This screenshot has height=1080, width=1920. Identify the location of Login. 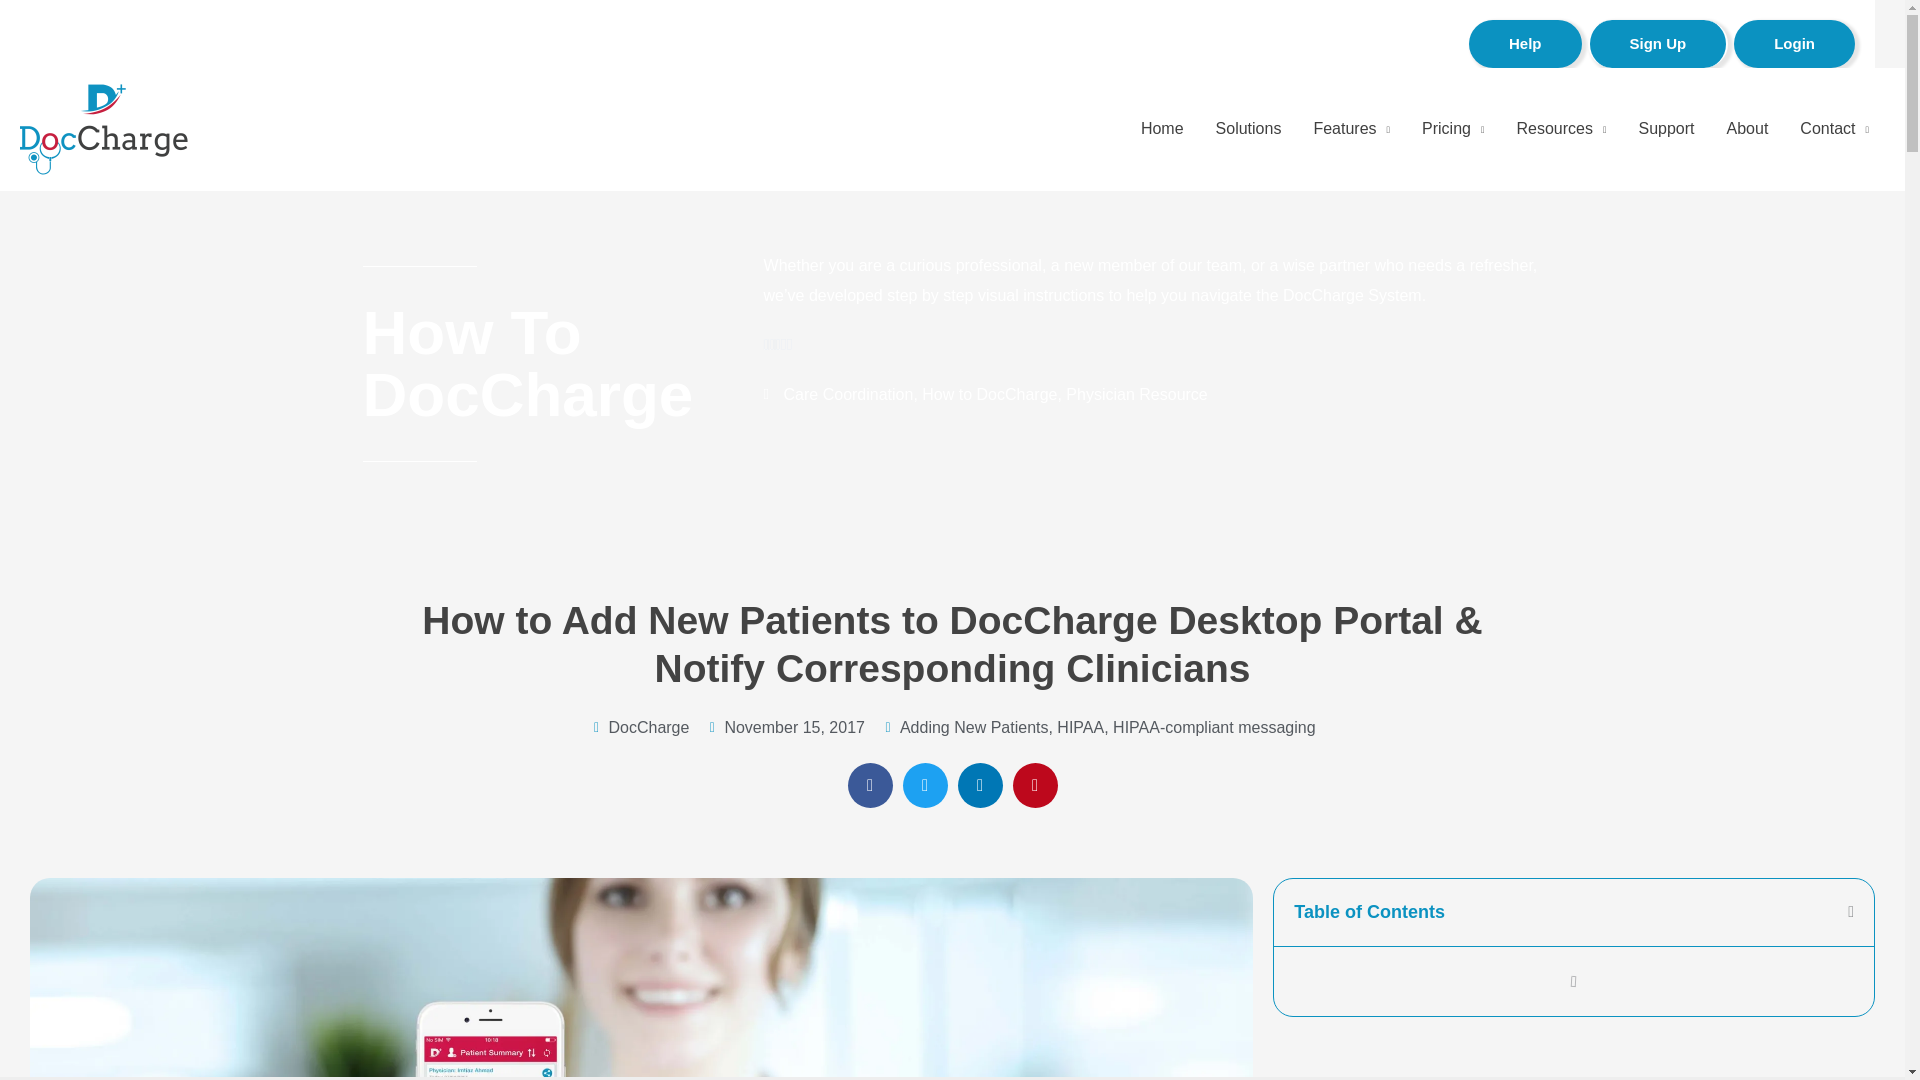
(1794, 44).